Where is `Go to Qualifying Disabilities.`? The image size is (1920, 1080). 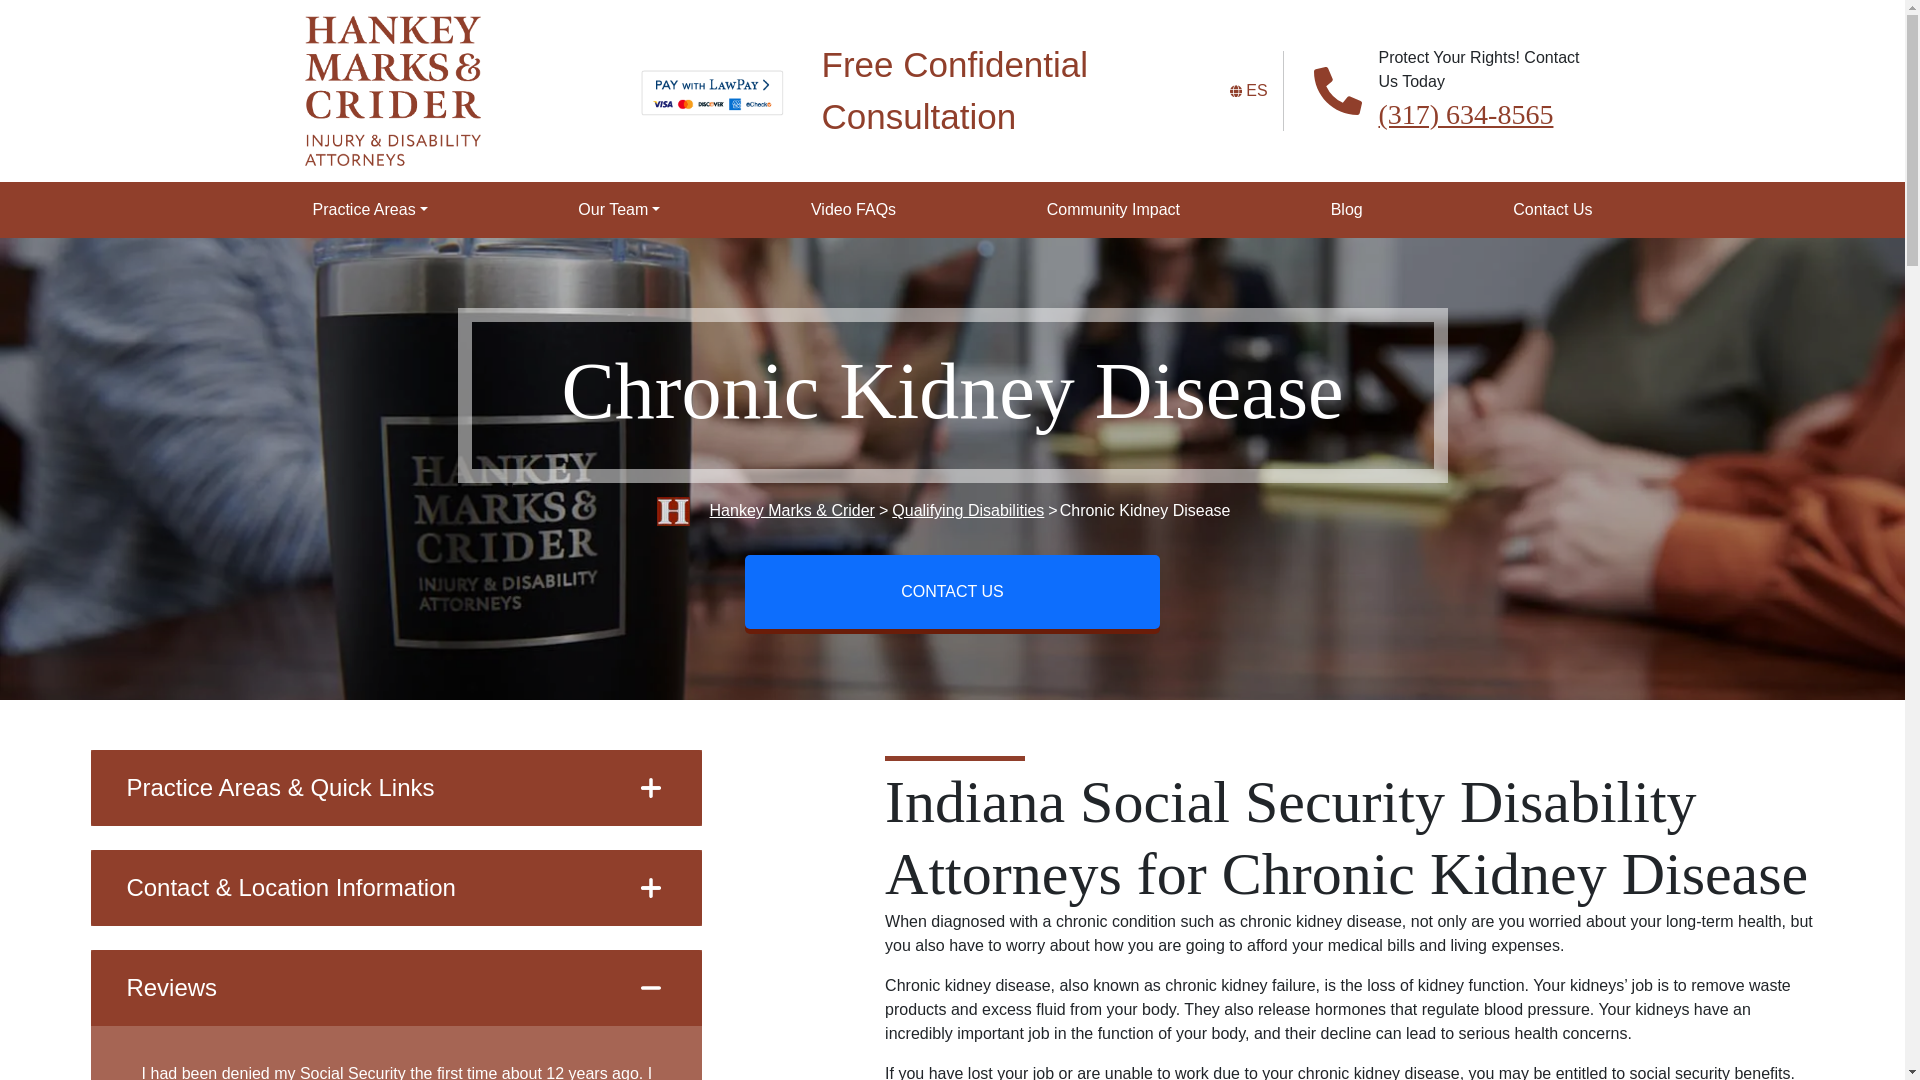
Go to Qualifying Disabilities. is located at coordinates (968, 510).